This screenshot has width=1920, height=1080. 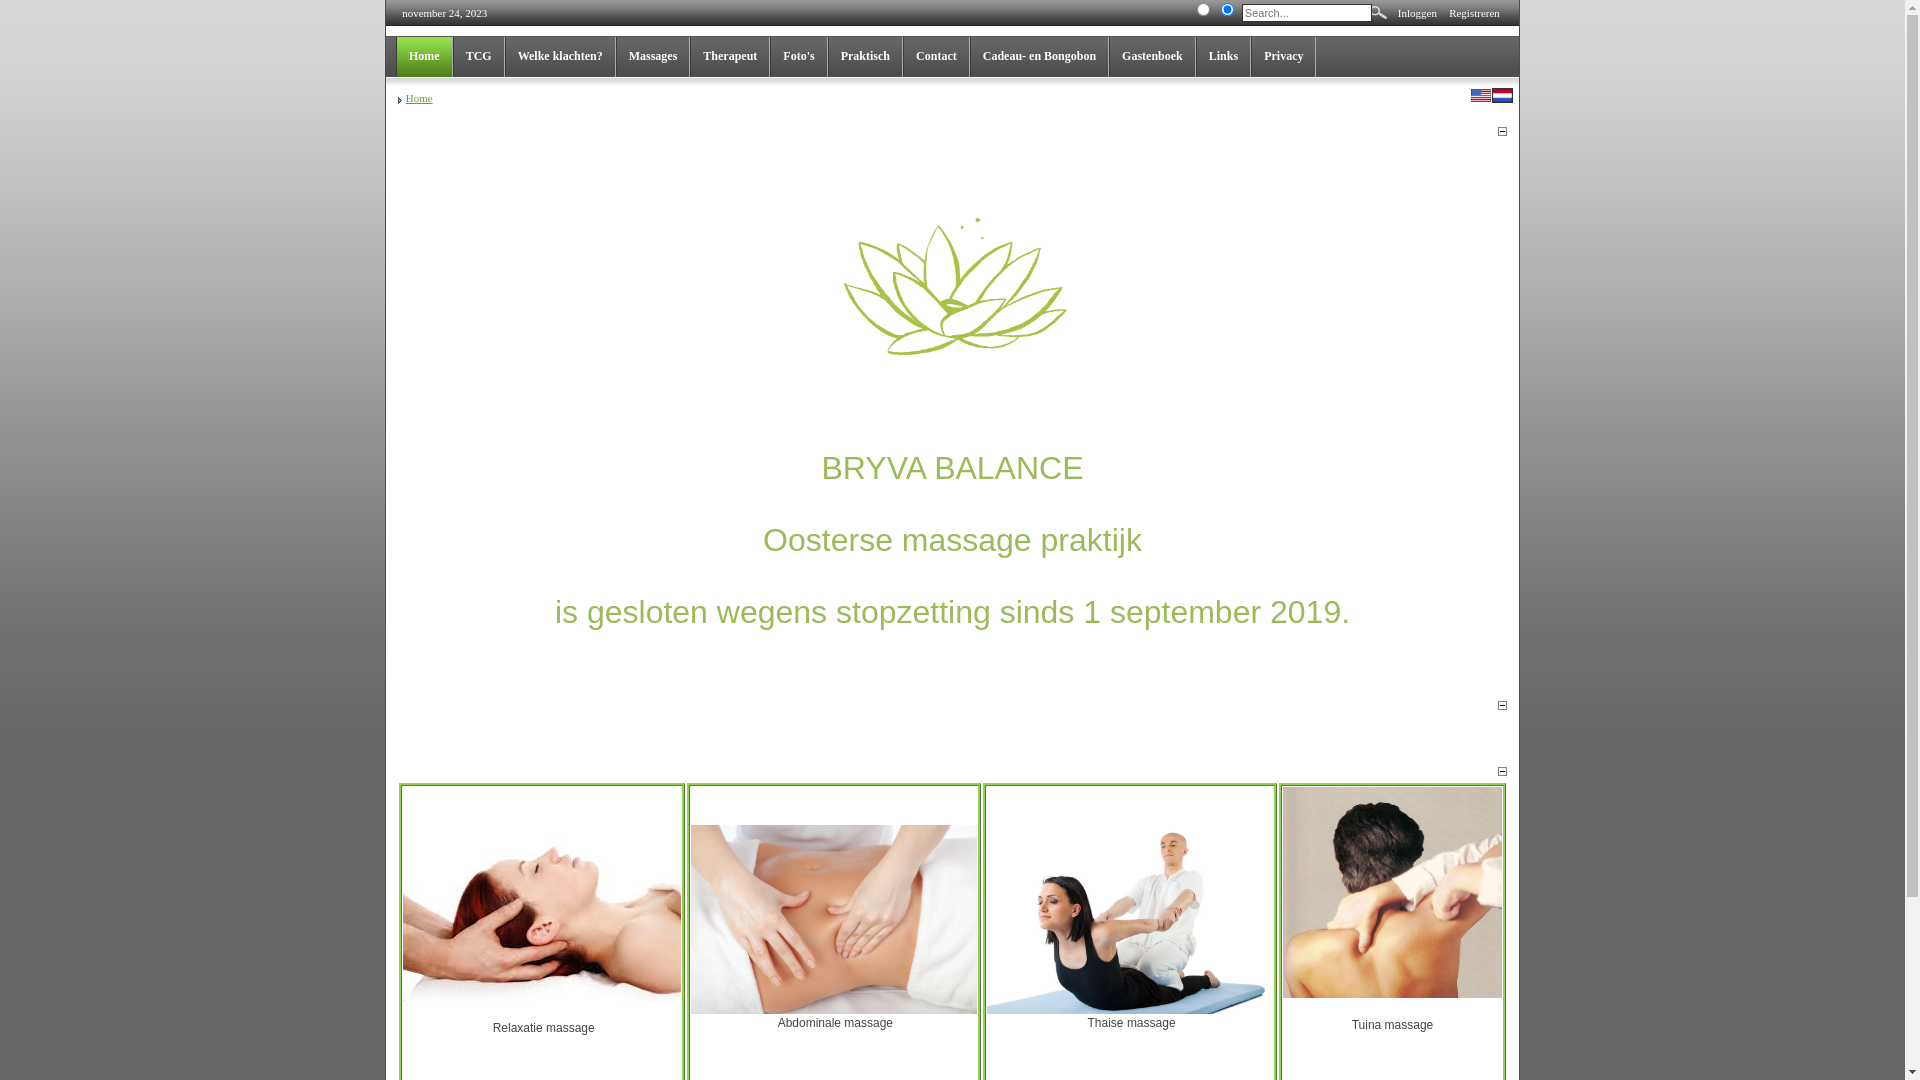 I want to click on Doorzoek het web met Google, so click(x=1202, y=12).